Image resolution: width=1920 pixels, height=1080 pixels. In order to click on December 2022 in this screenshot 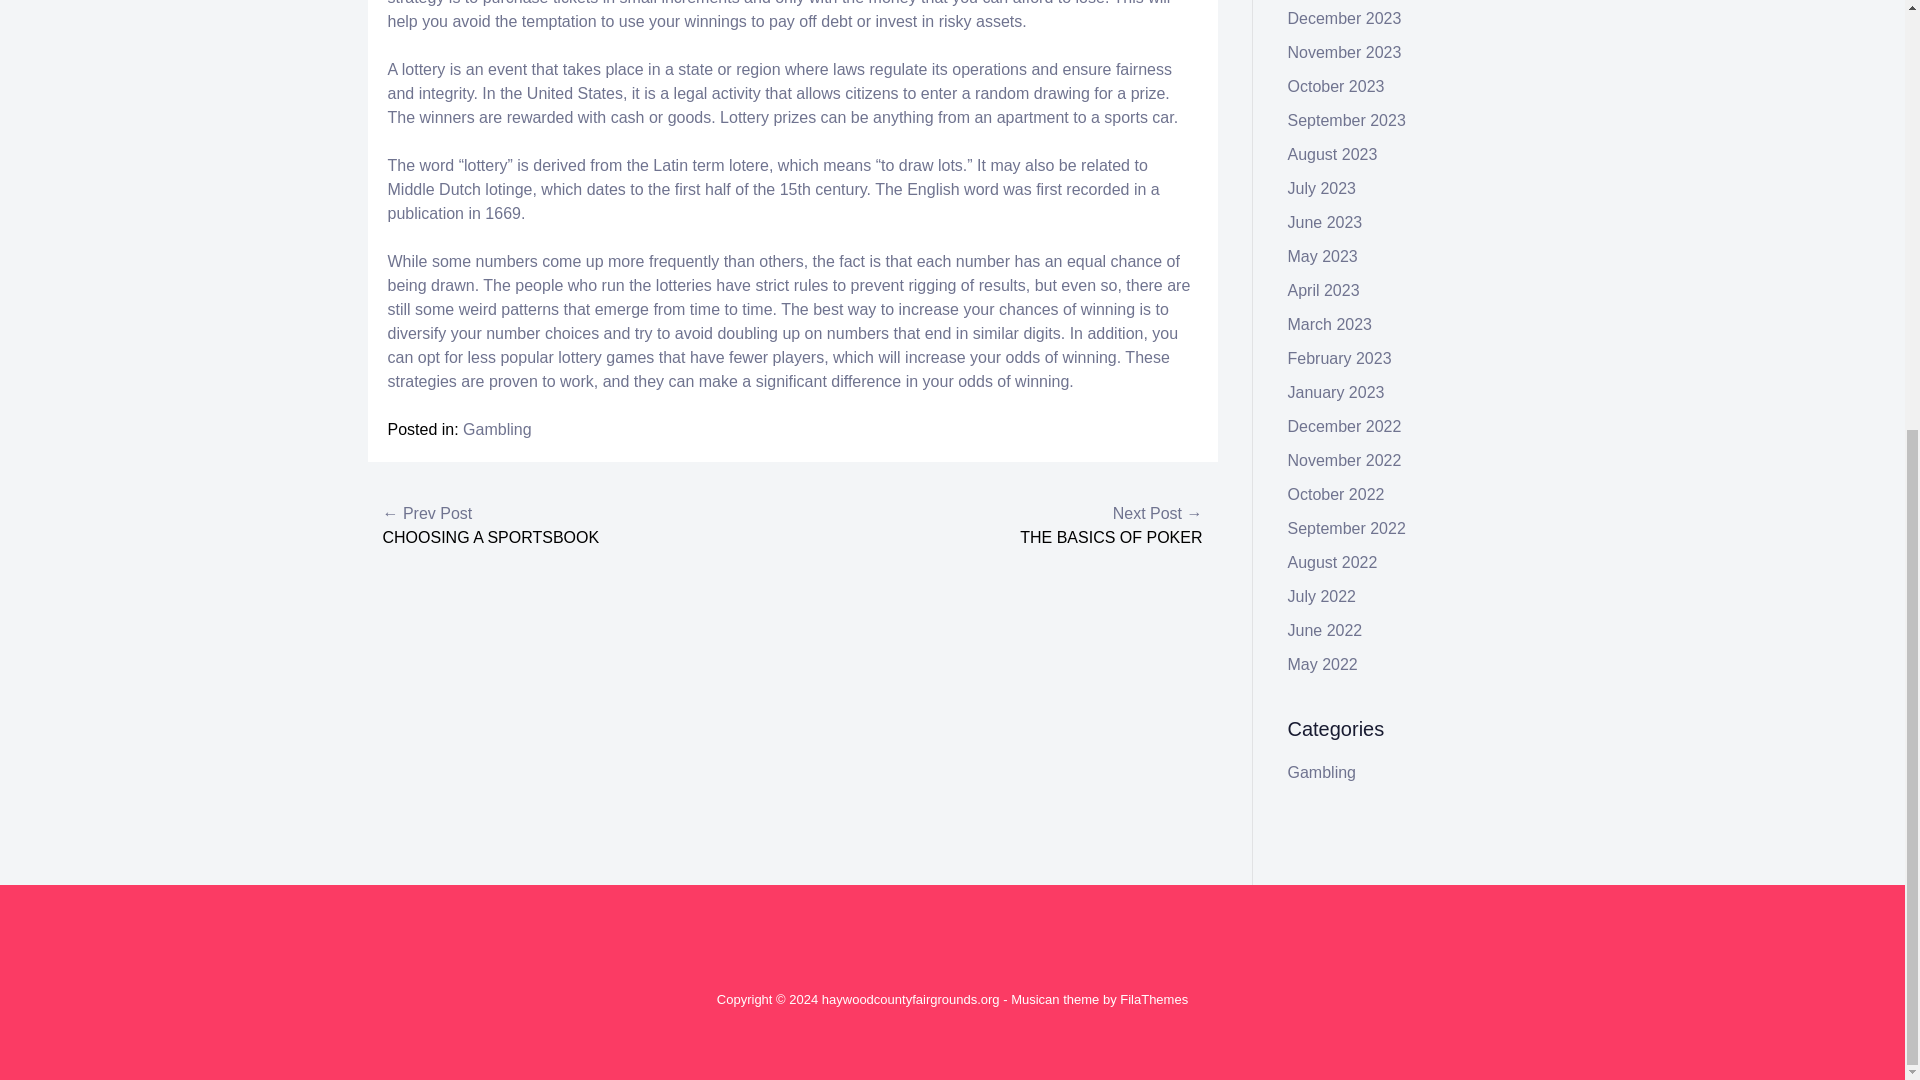, I will do `click(1344, 426)`.